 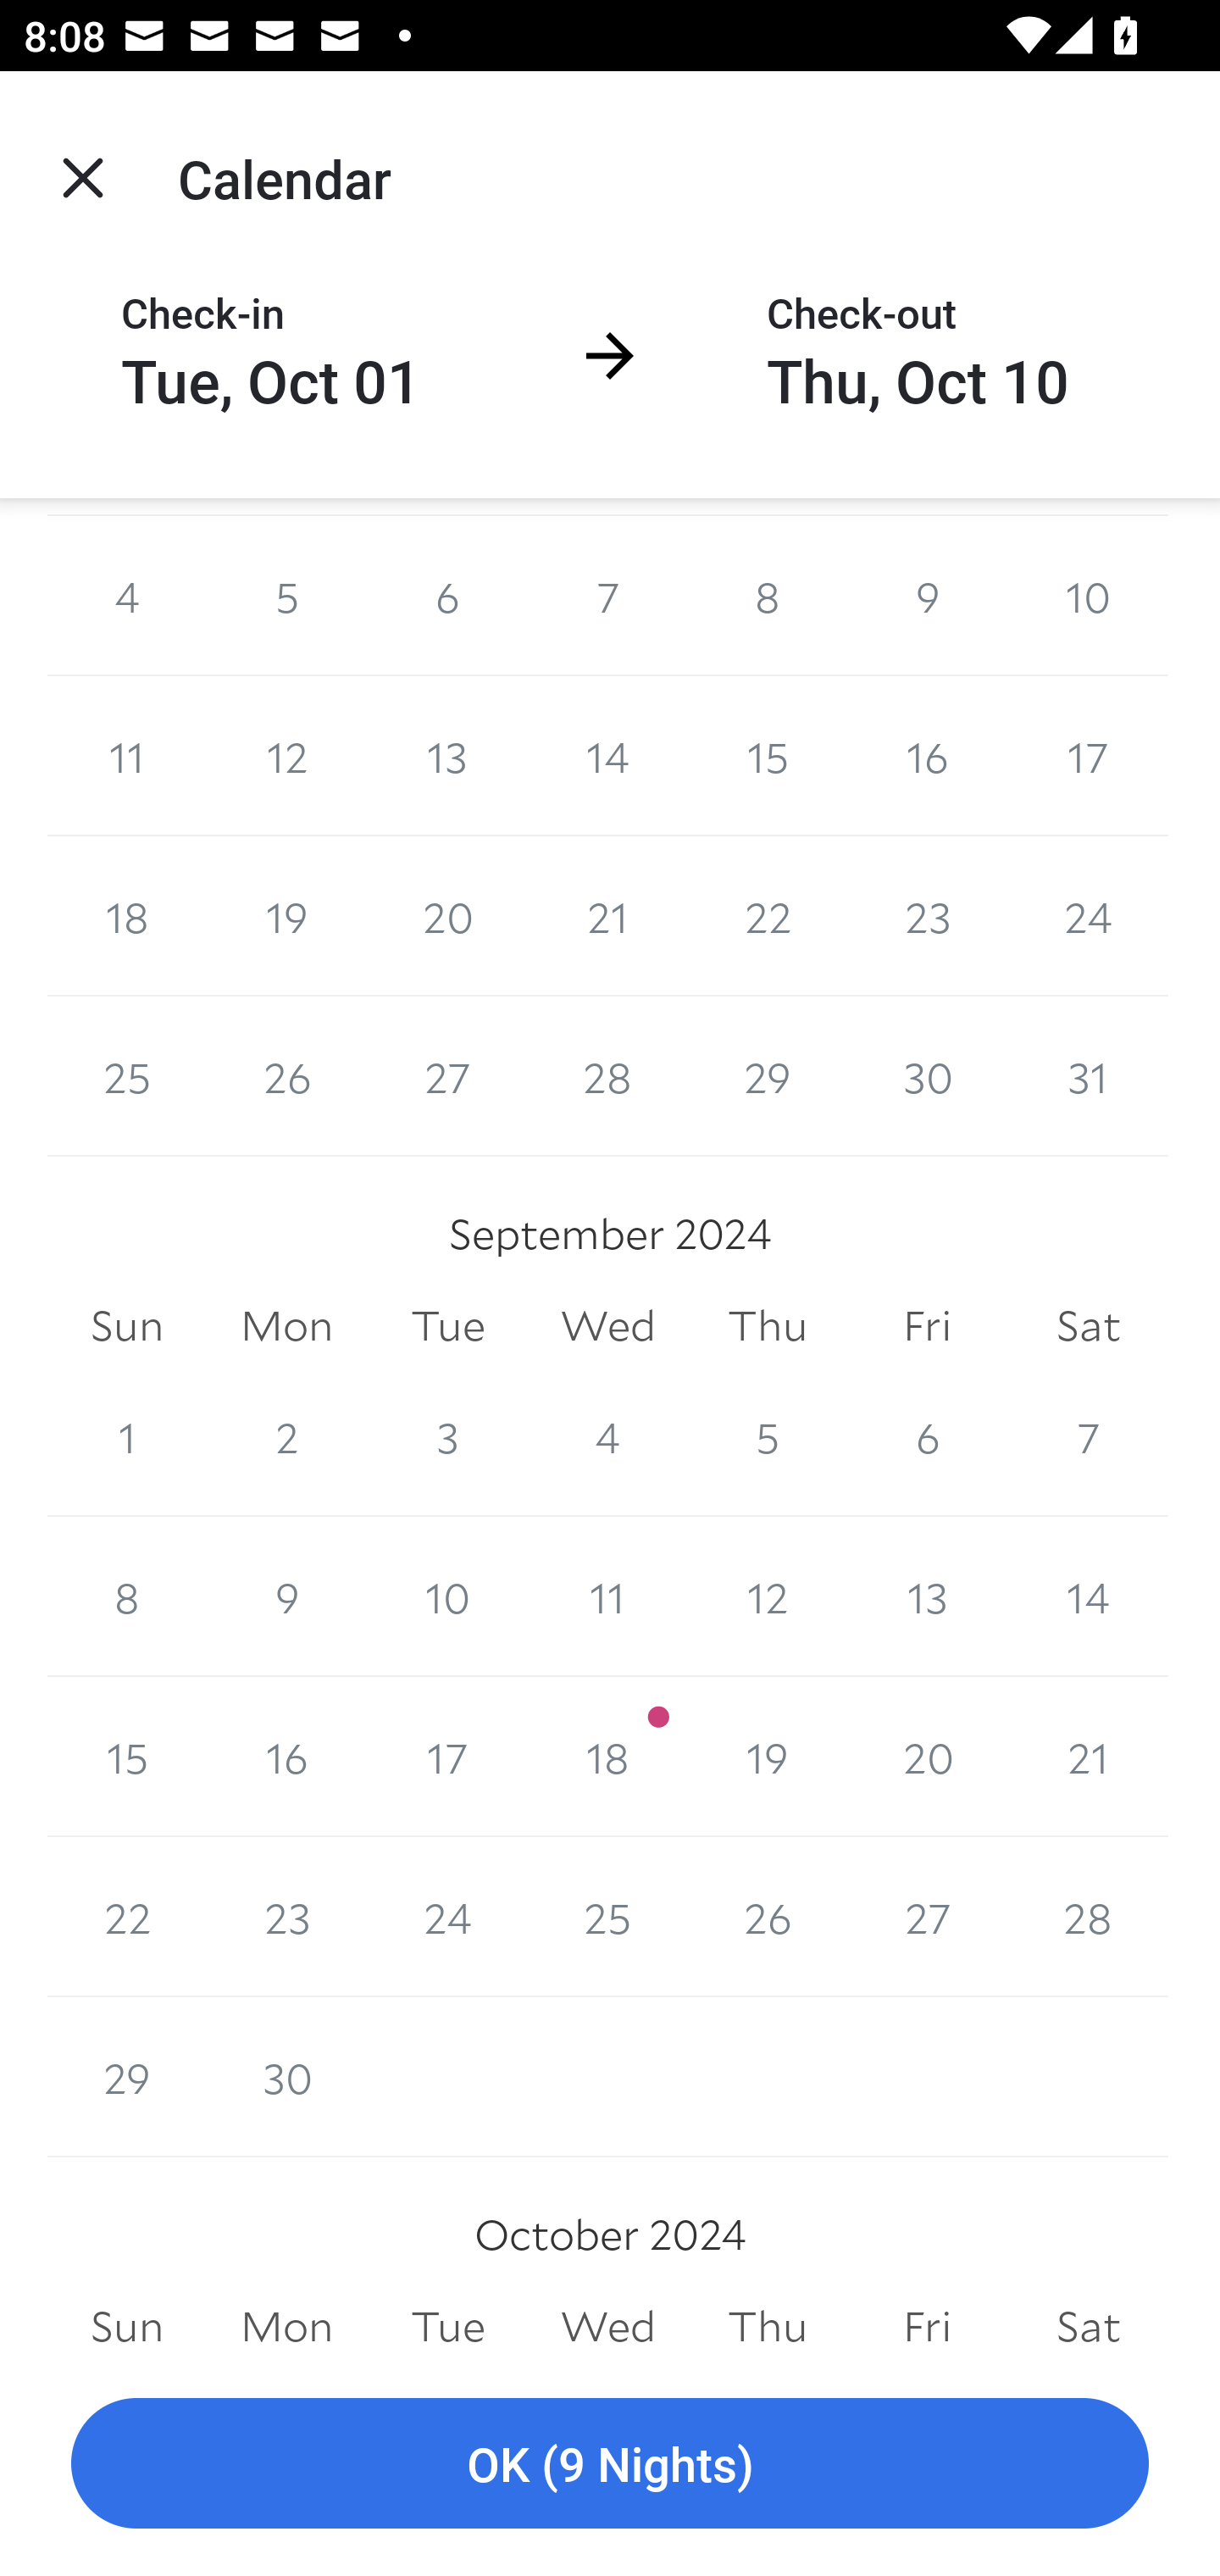 I want to click on 9 9 September 2024, so click(x=286, y=1596).